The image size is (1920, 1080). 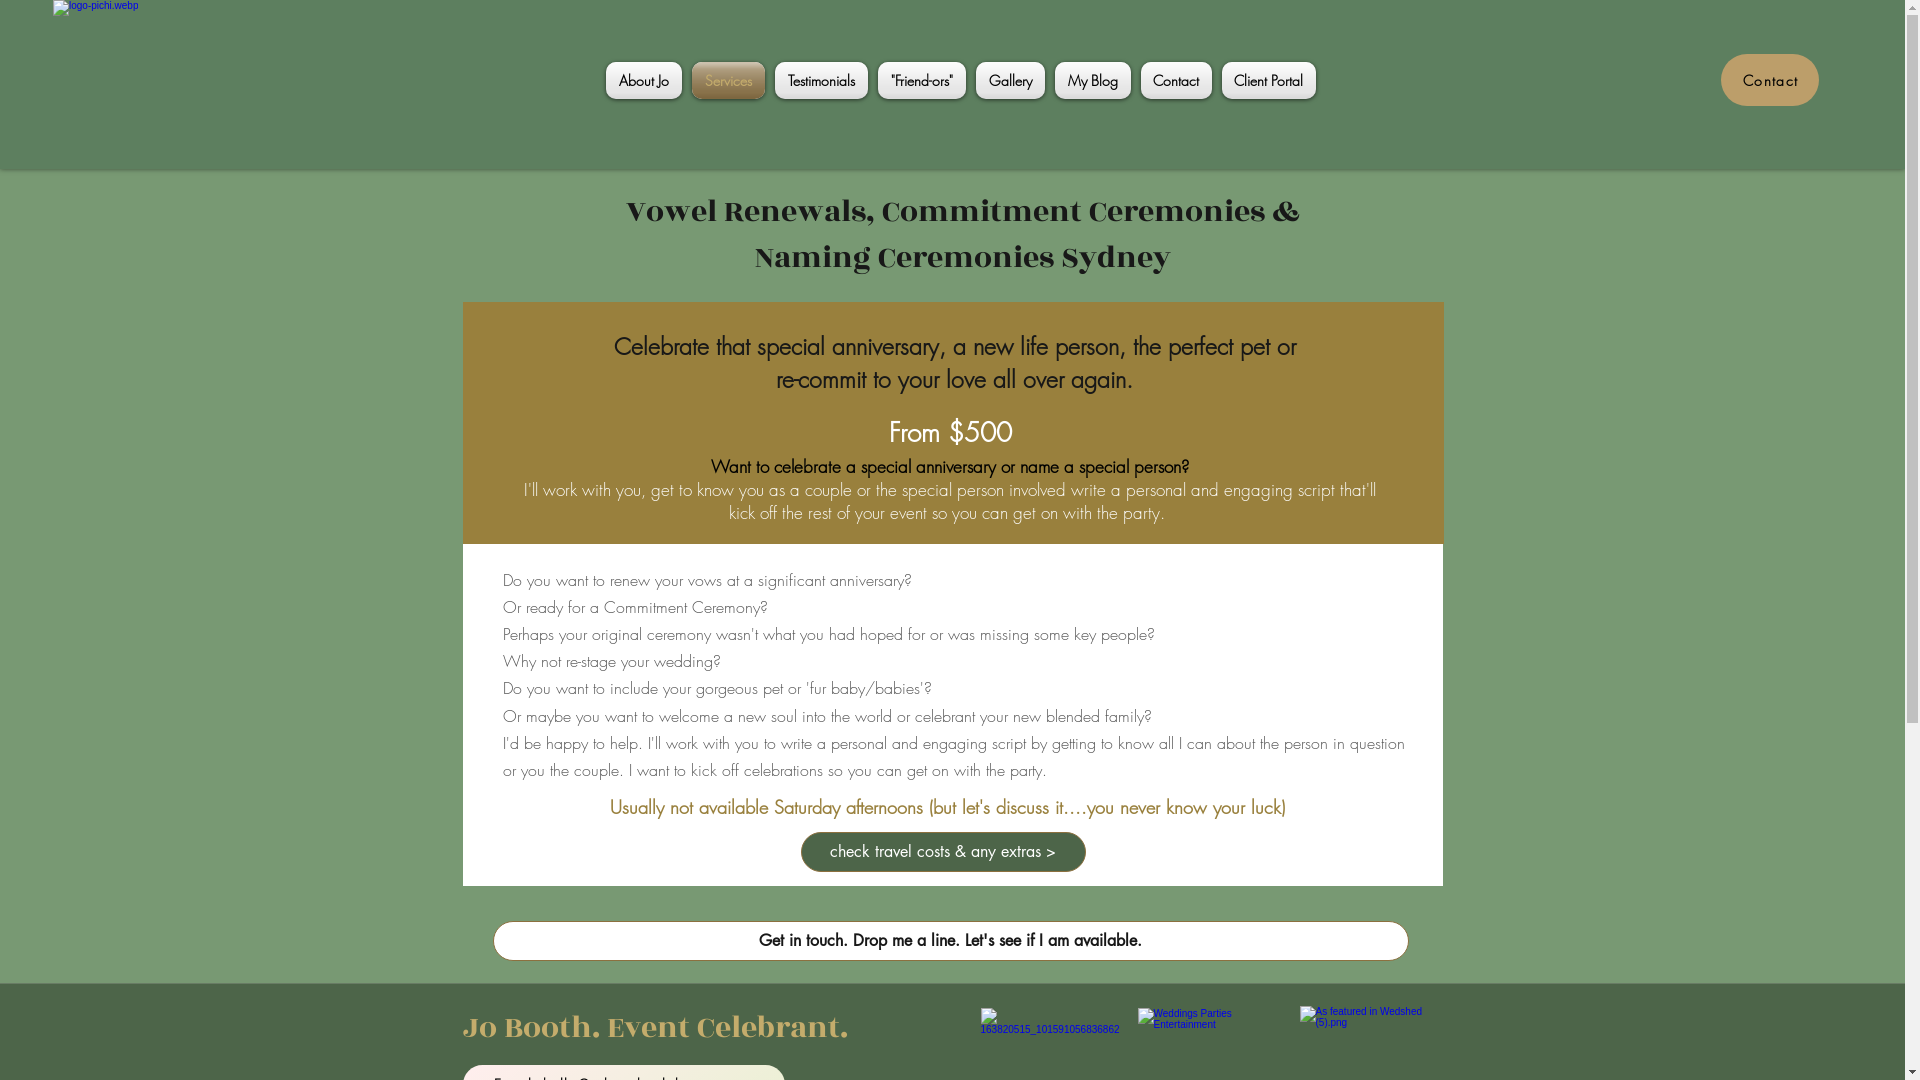 What do you see at coordinates (1176, 80) in the screenshot?
I see `Contact` at bounding box center [1176, 80].